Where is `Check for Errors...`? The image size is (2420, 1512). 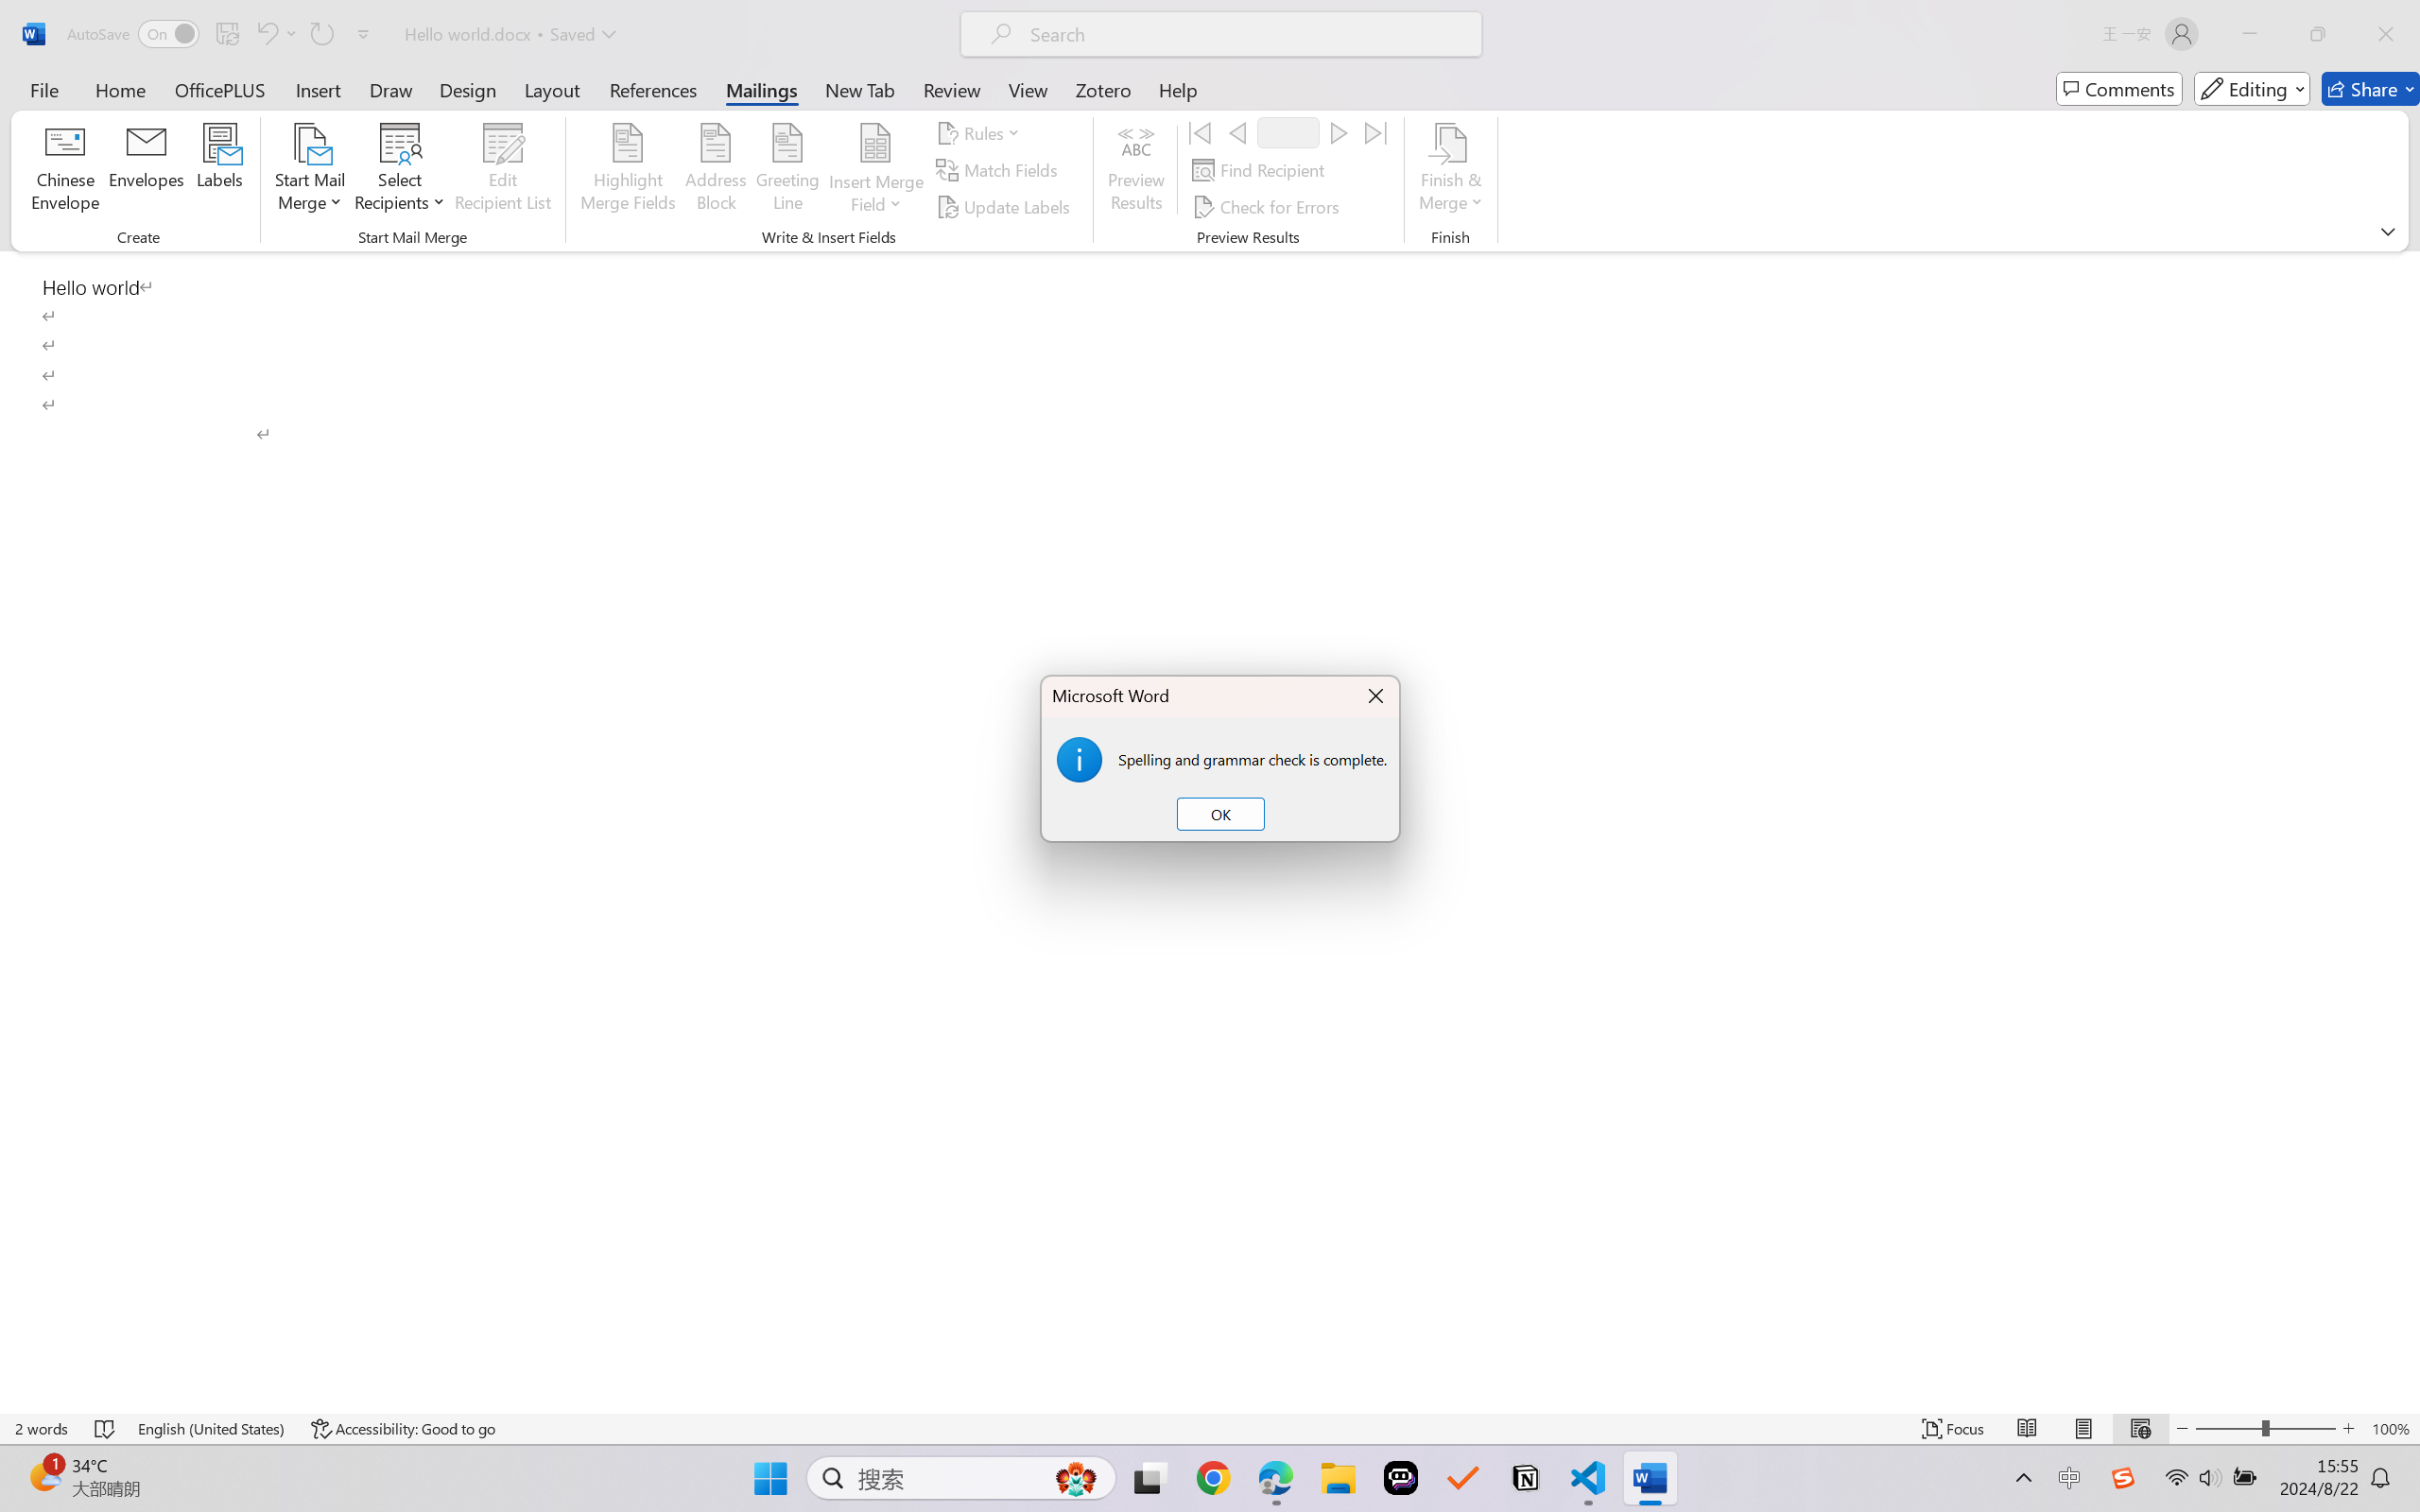 Check for Errors... is located at coordinates (1269, 206).